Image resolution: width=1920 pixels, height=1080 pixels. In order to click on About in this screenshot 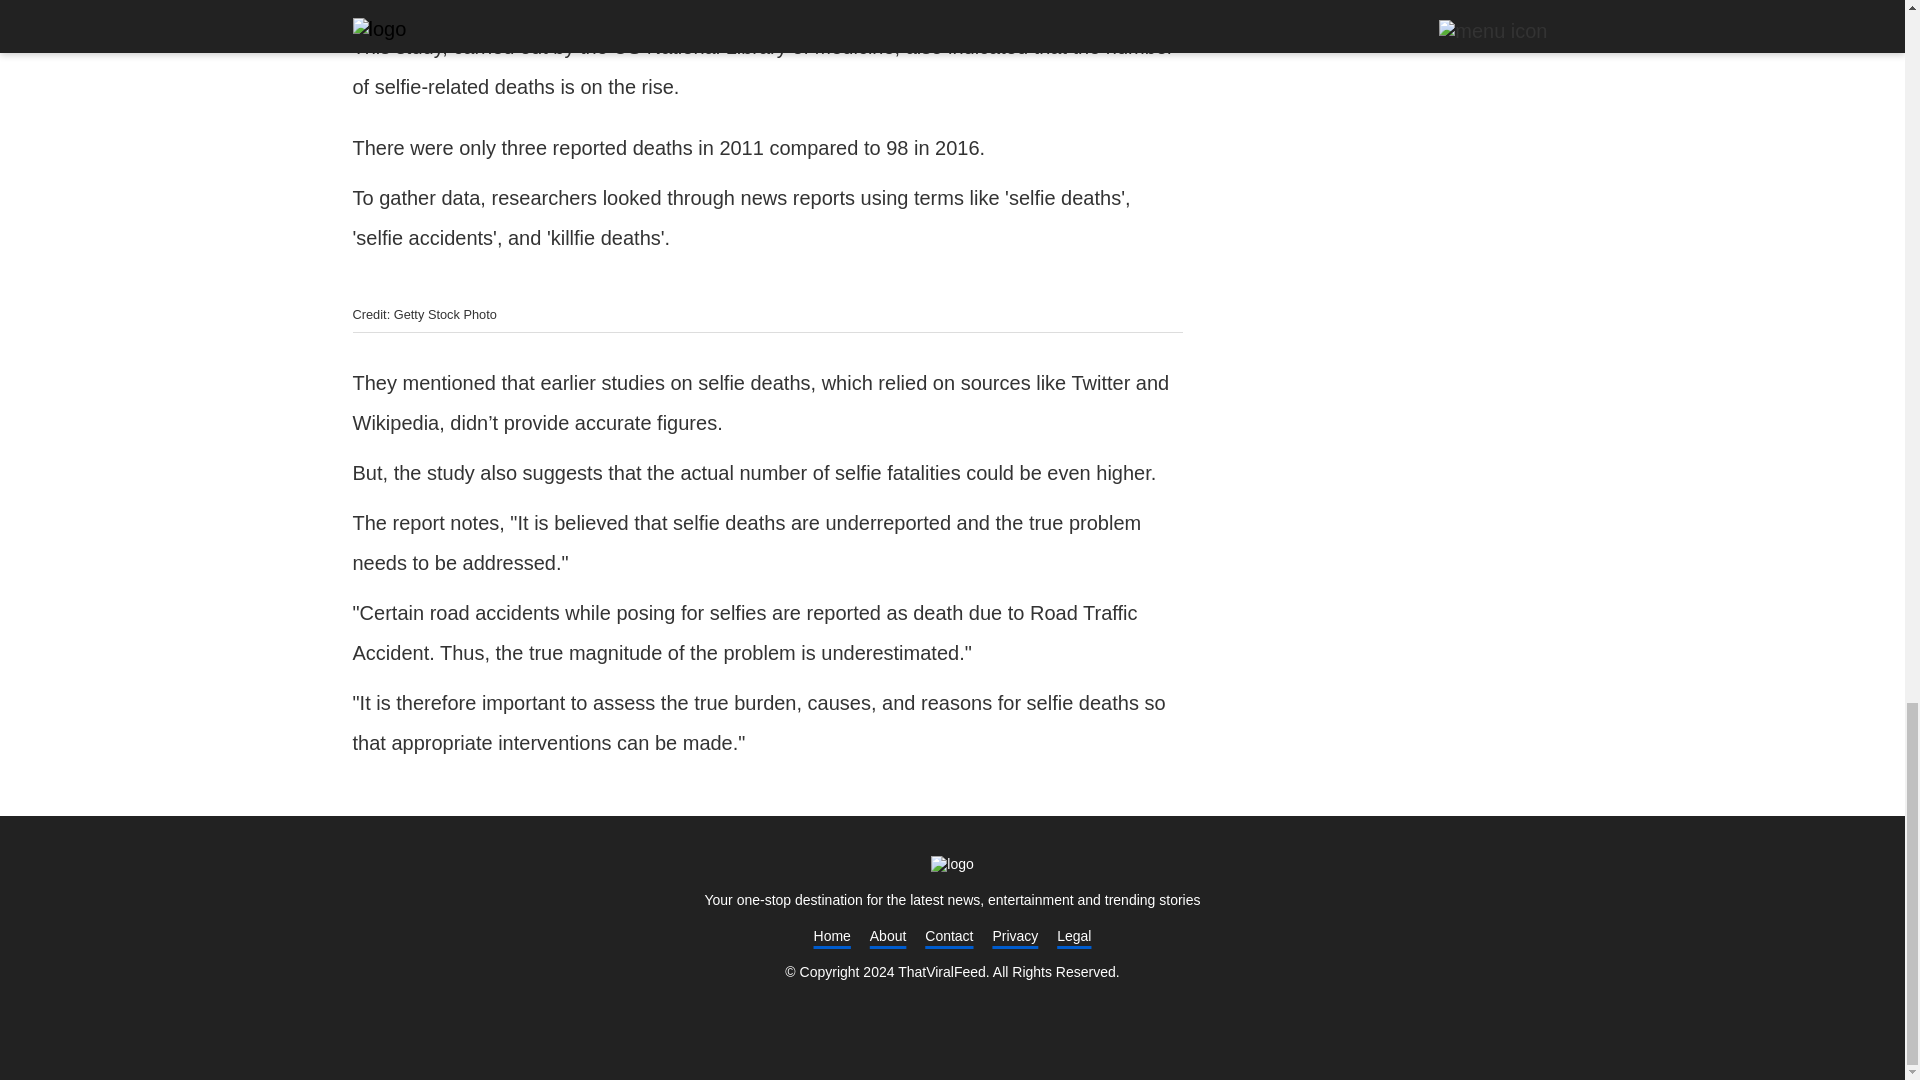, I will do `click(888, 935)`.